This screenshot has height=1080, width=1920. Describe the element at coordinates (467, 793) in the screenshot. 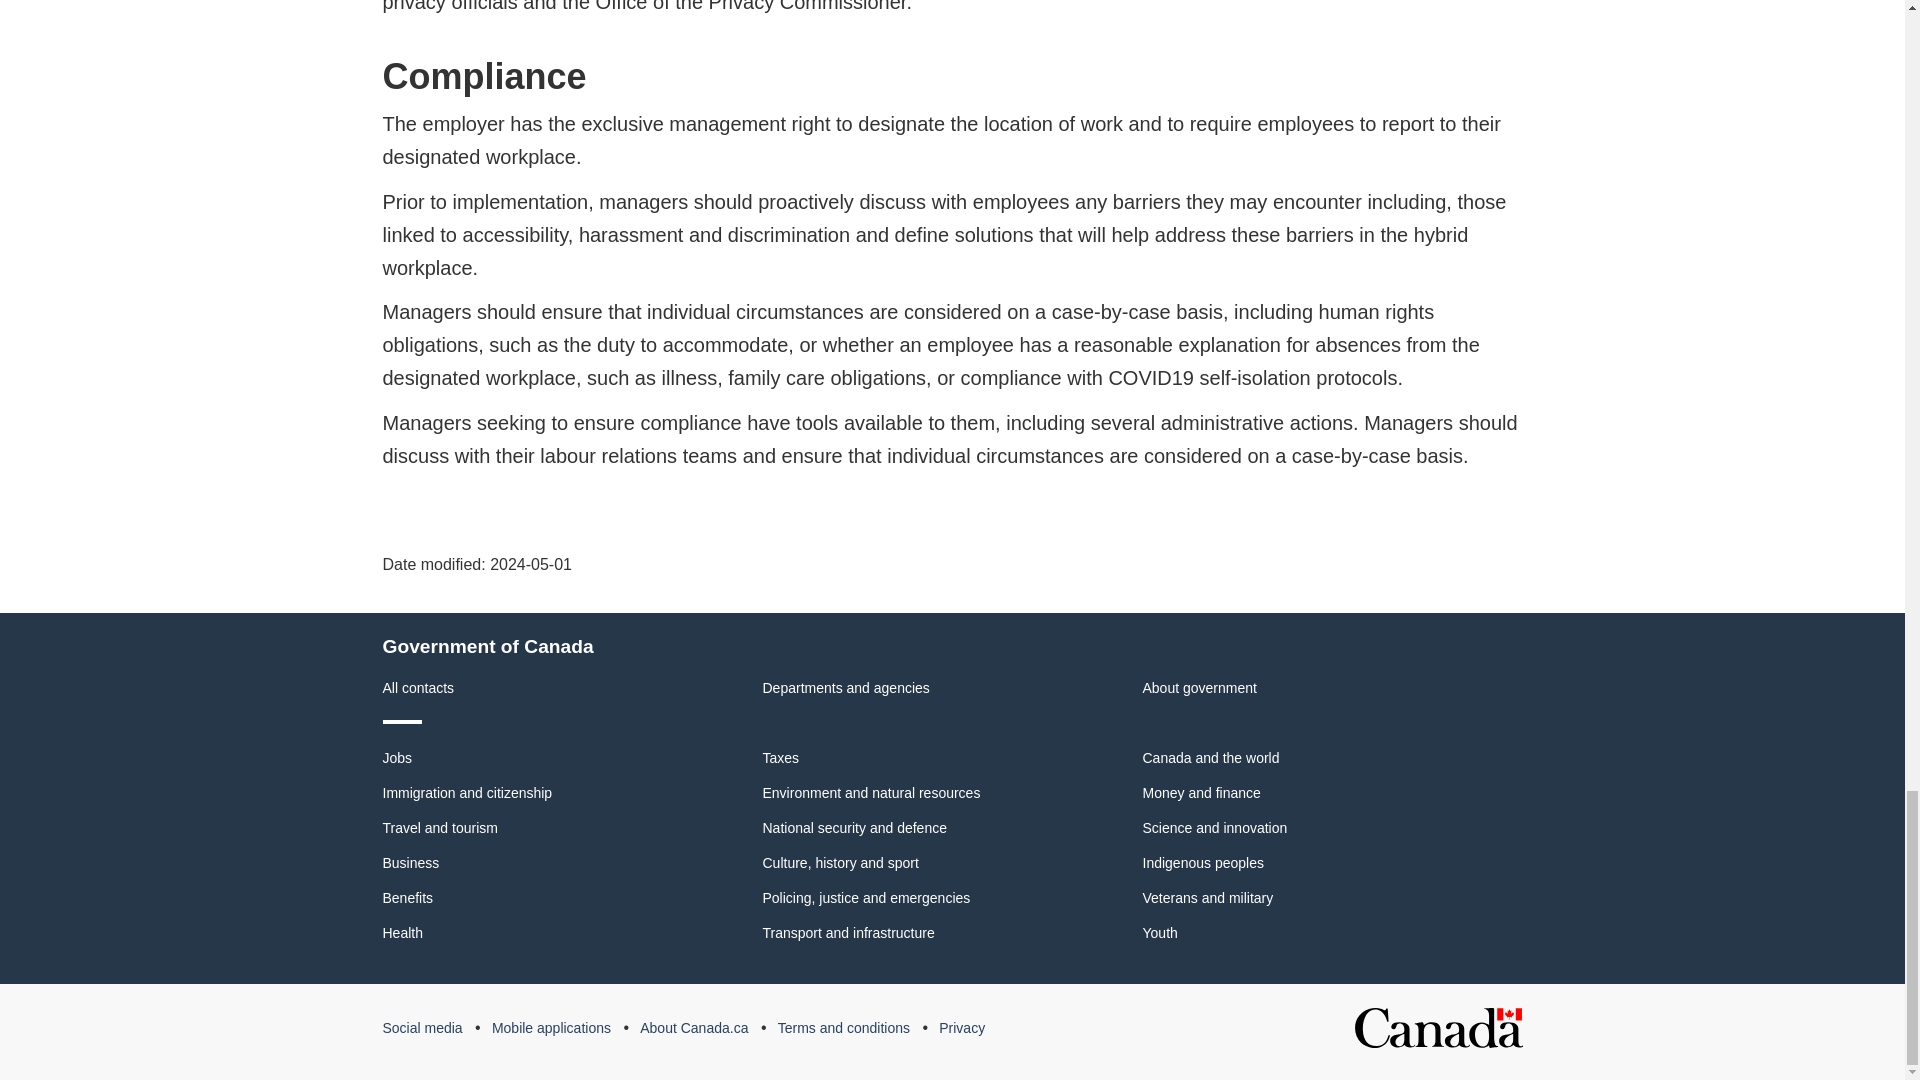

I see `Immigration and citizenship` at that location.